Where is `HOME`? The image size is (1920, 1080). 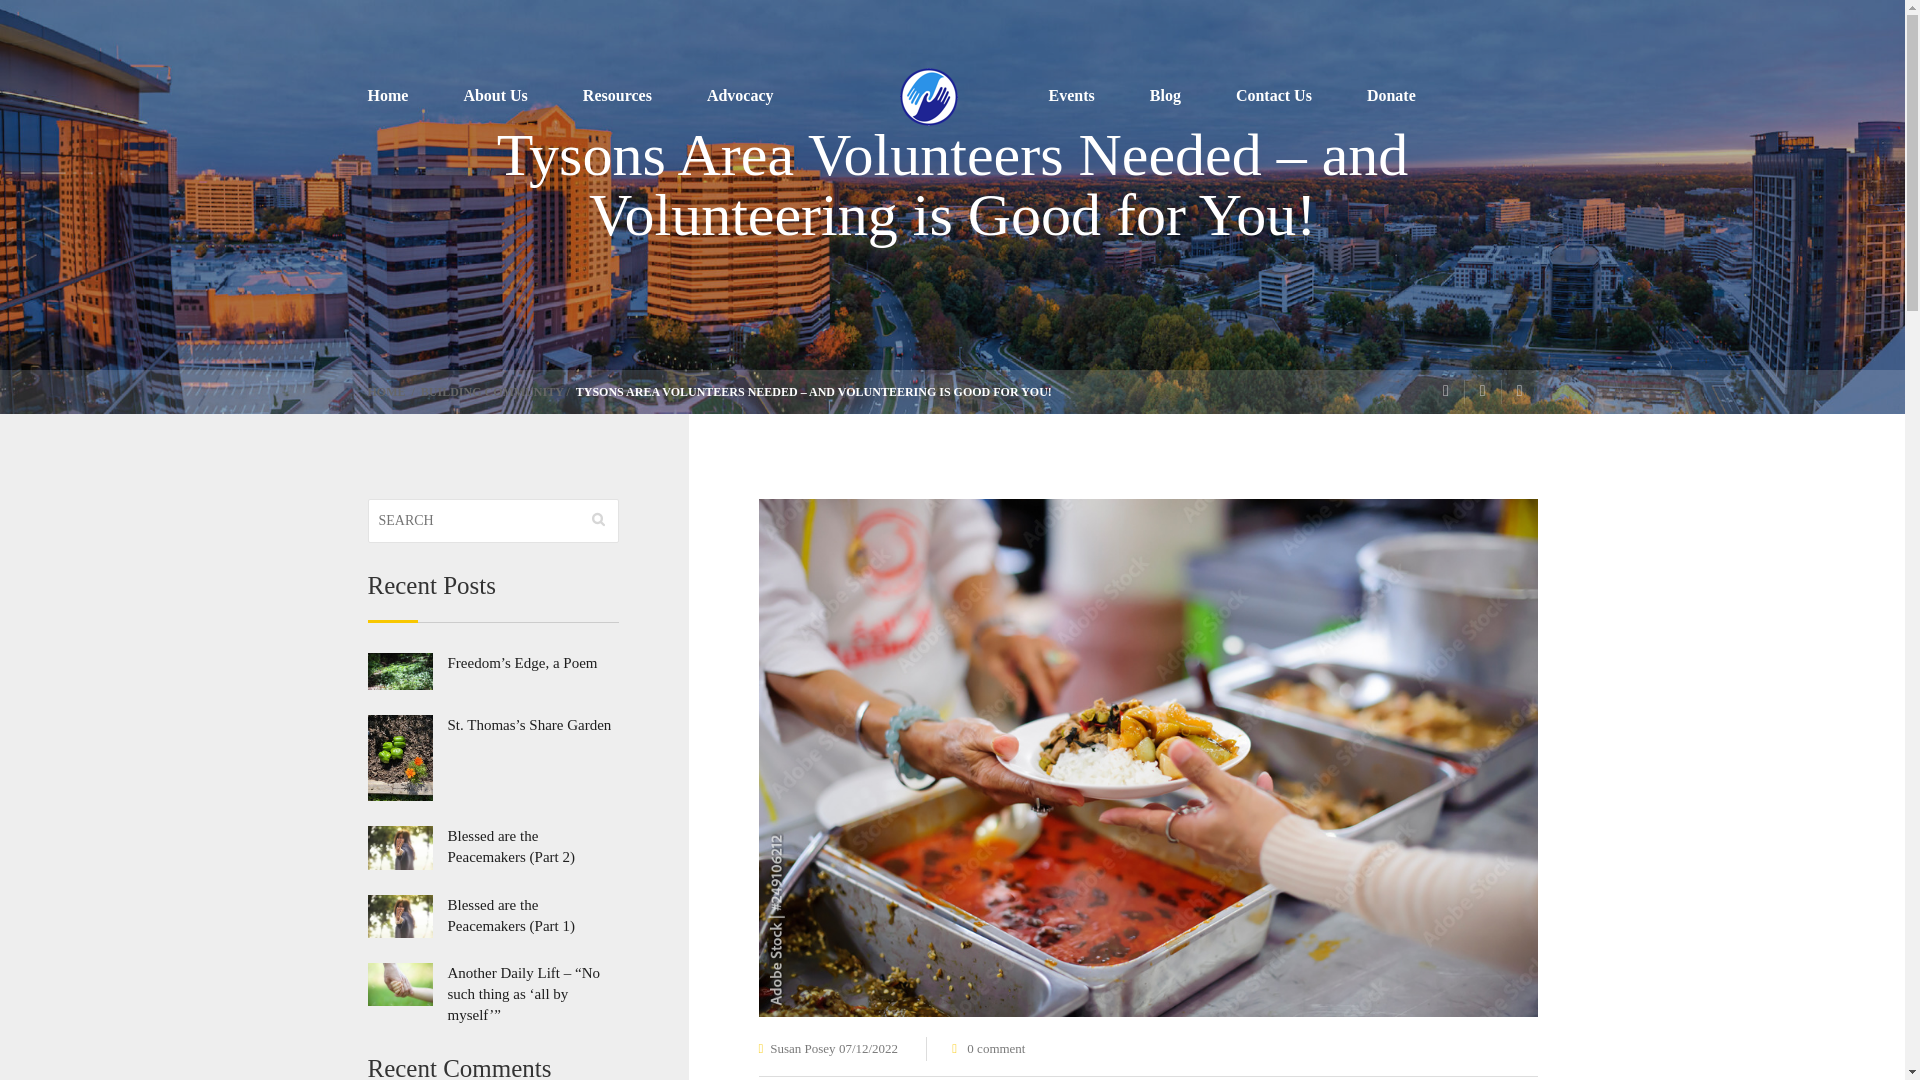
HOME is located at coordinates (388, 391).